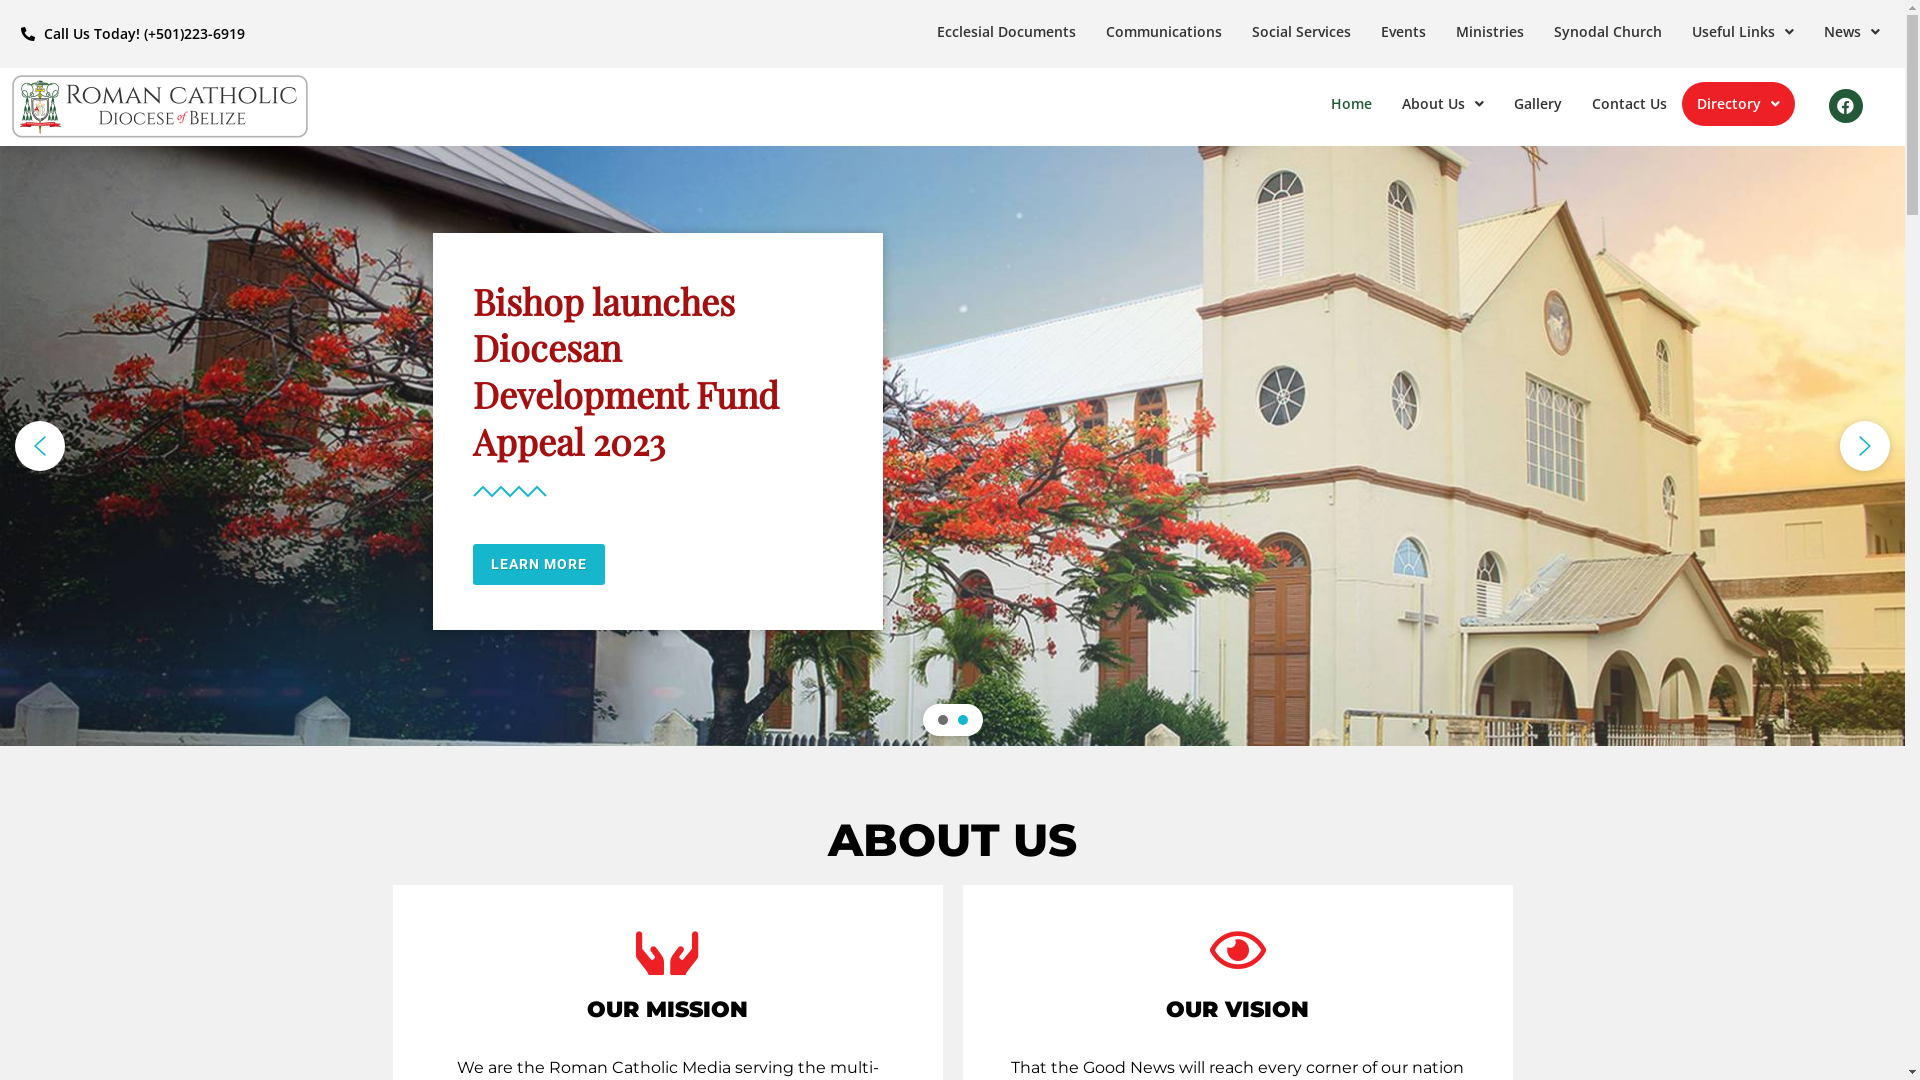 The height and width of the screenshot is (1080, 1920). What do you see at coordinates (1443, 104) in the screenshot?
I see `About Us` at bounding box center [1443, 104].